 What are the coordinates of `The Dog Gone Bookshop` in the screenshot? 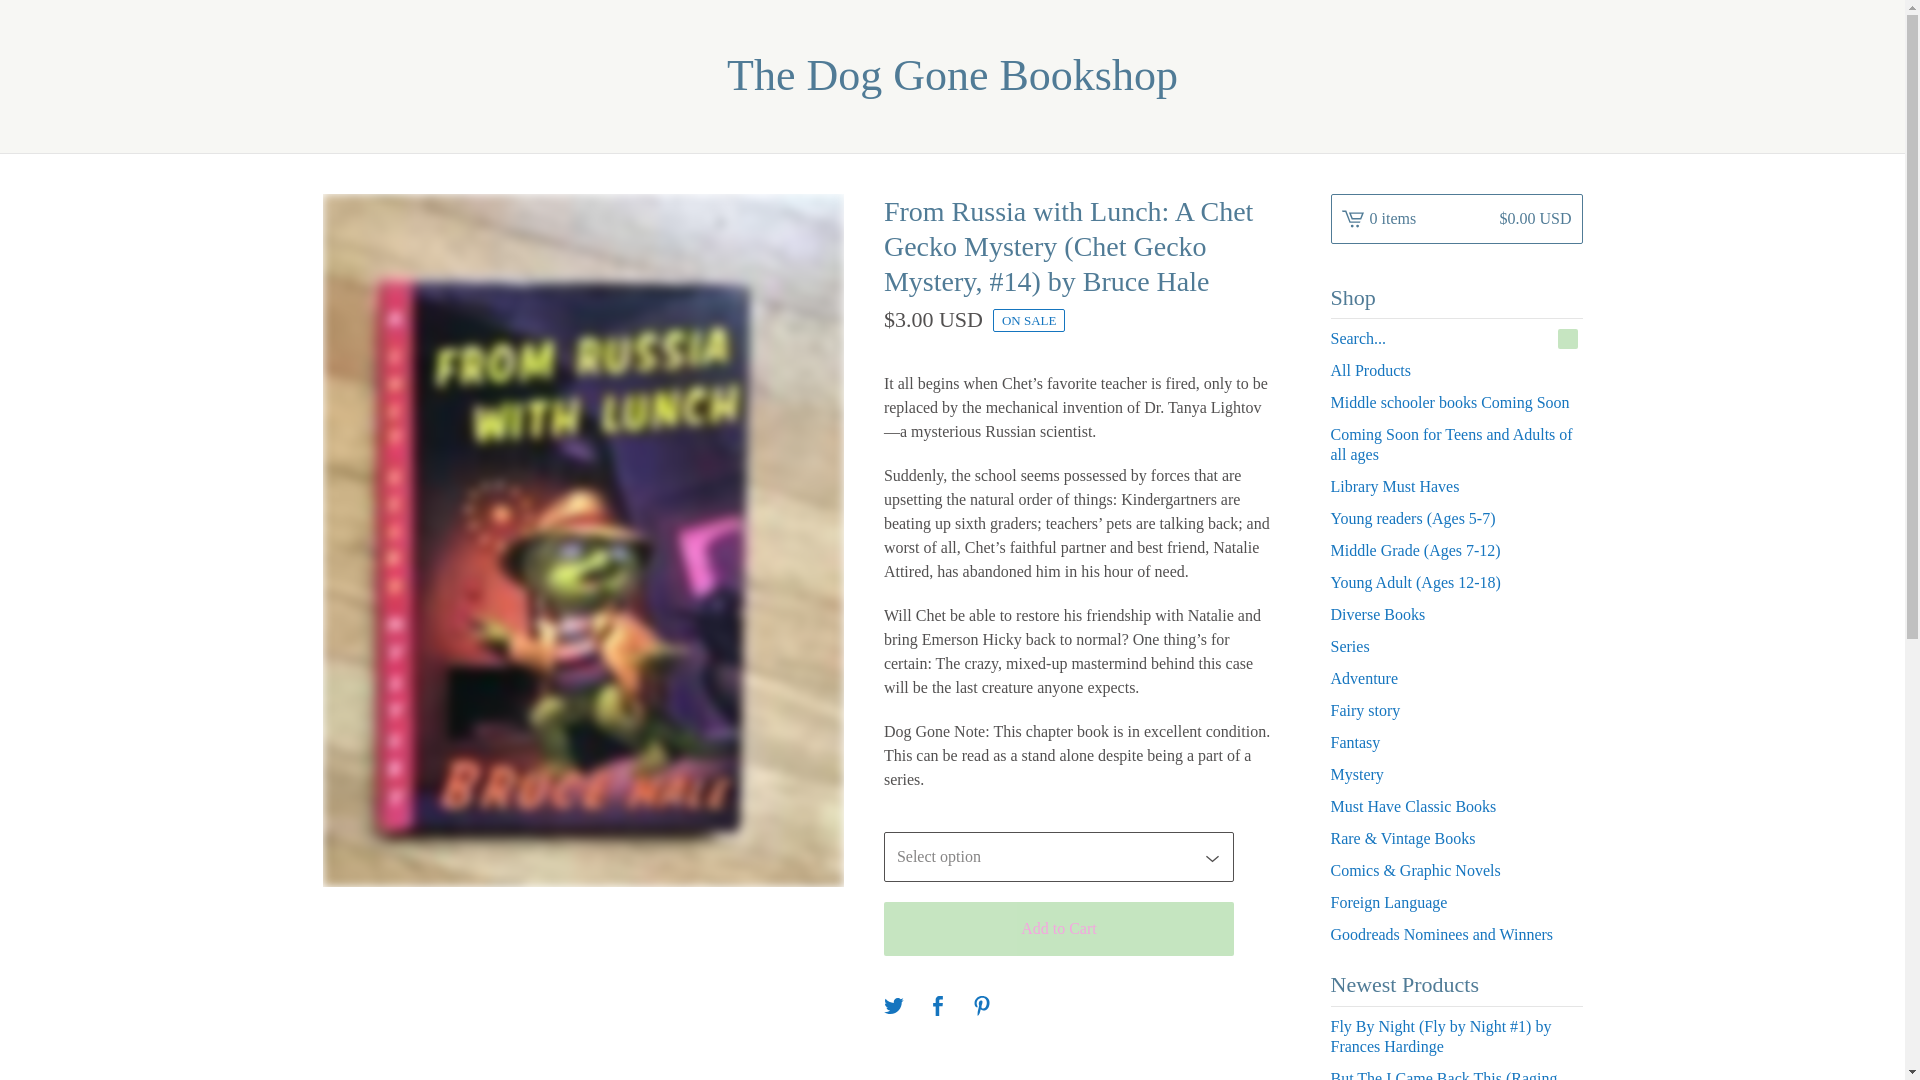 It's located at (952, 76).